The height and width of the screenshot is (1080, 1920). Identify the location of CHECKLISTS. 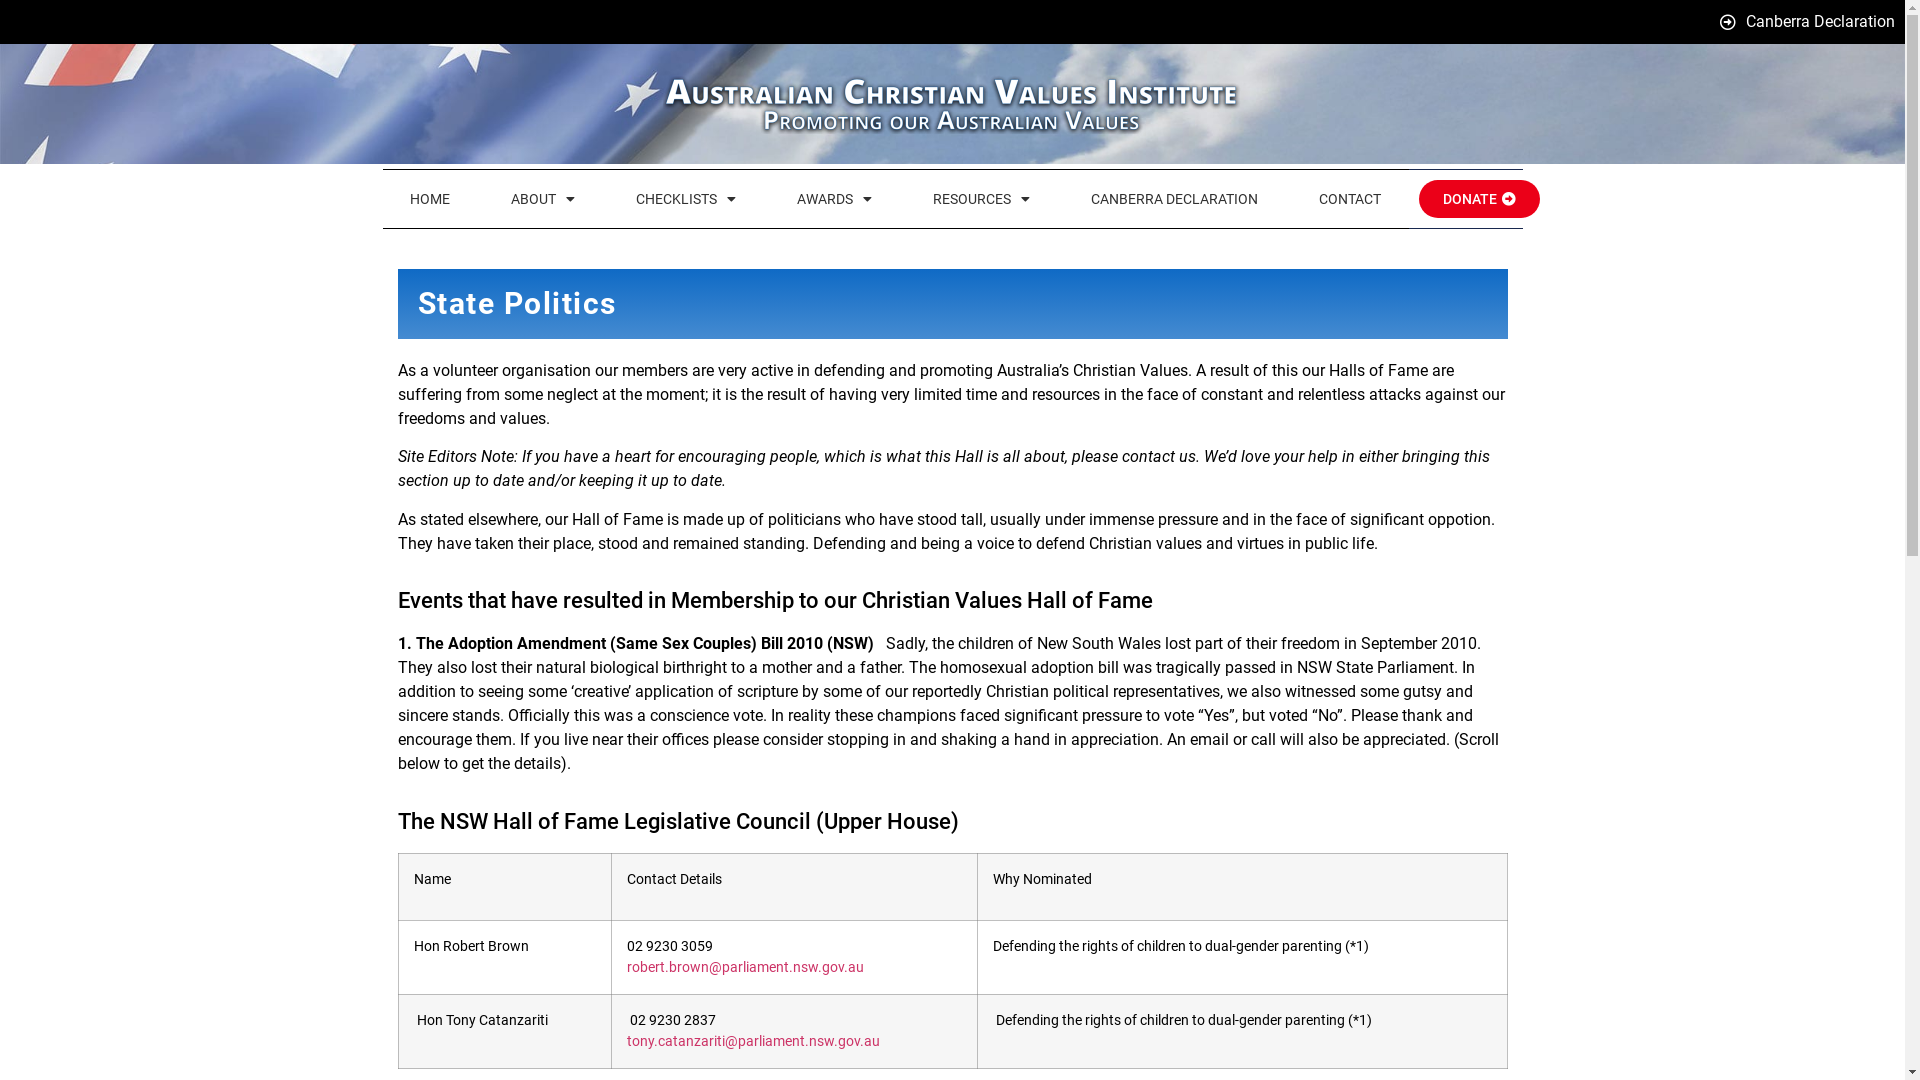
(686, 199).